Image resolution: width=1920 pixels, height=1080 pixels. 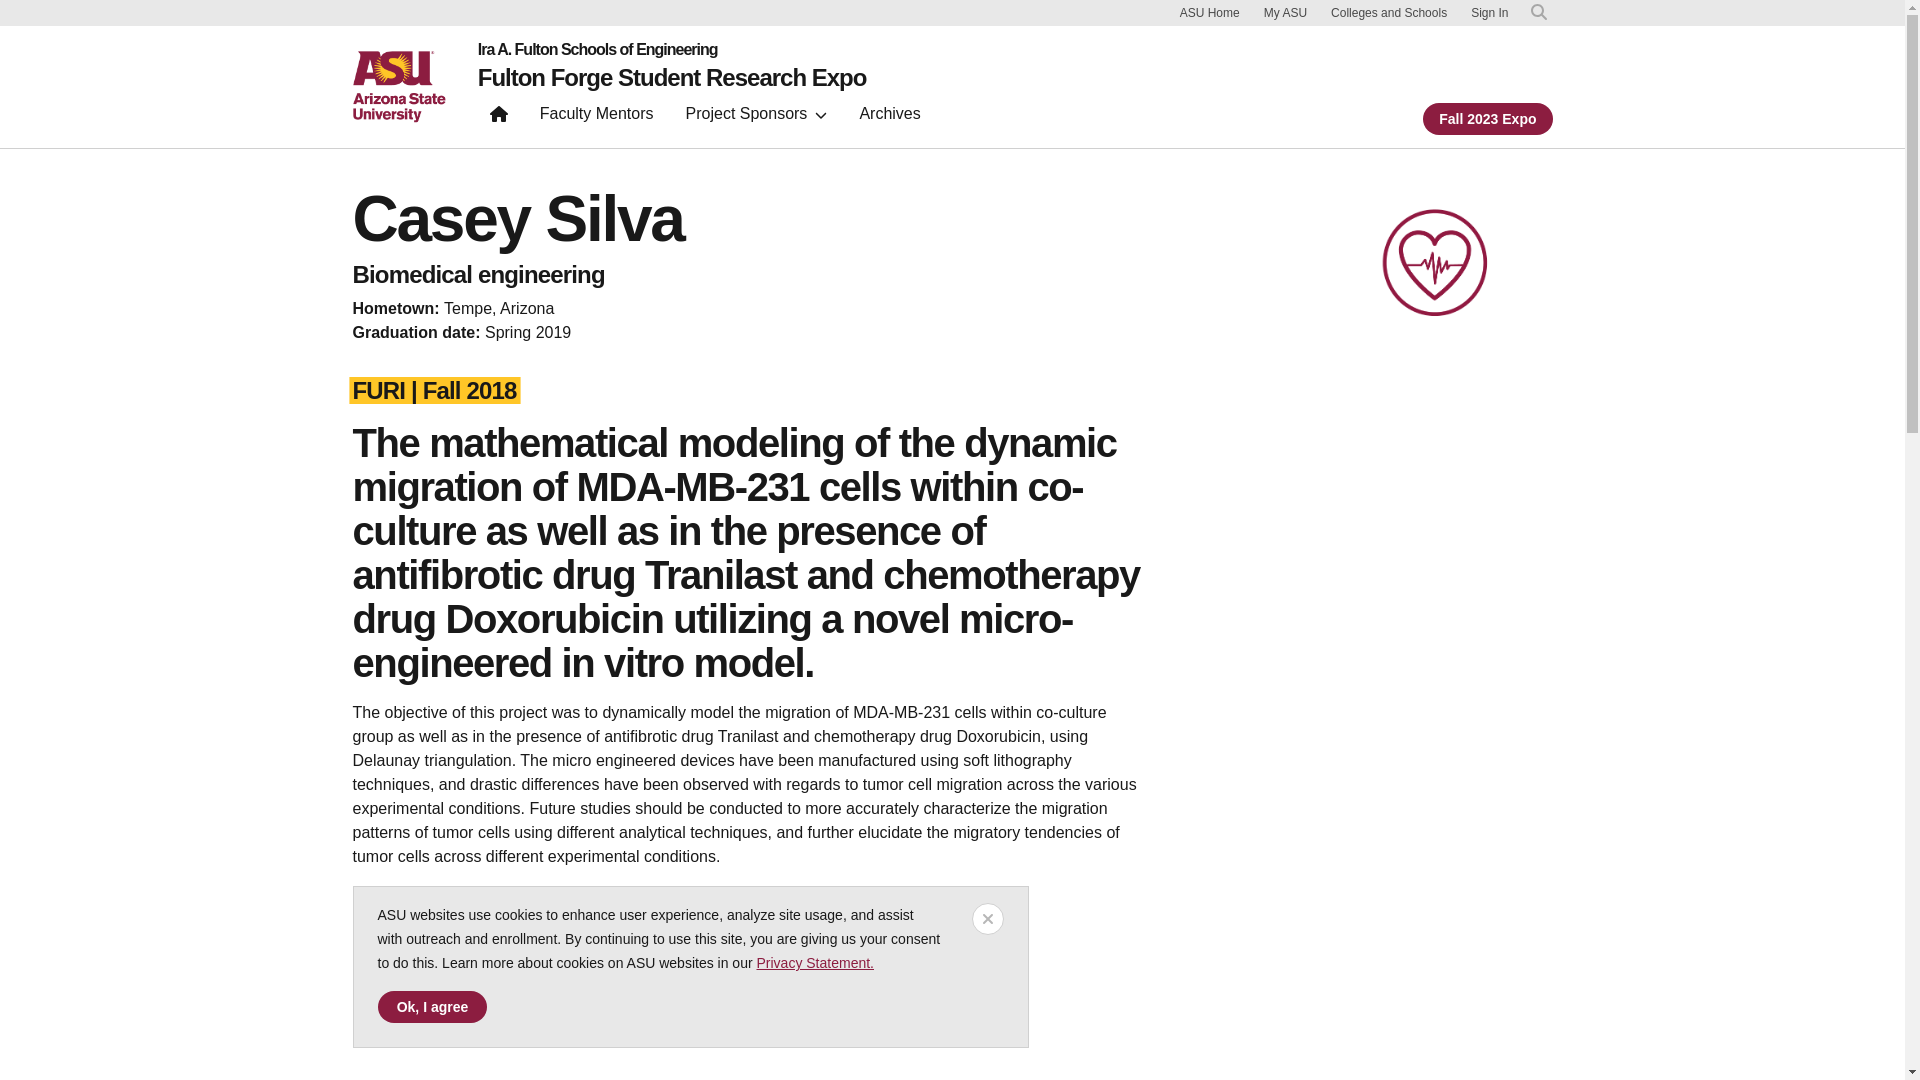 I want to click on ASU Home, so click(x=1210, y=12).